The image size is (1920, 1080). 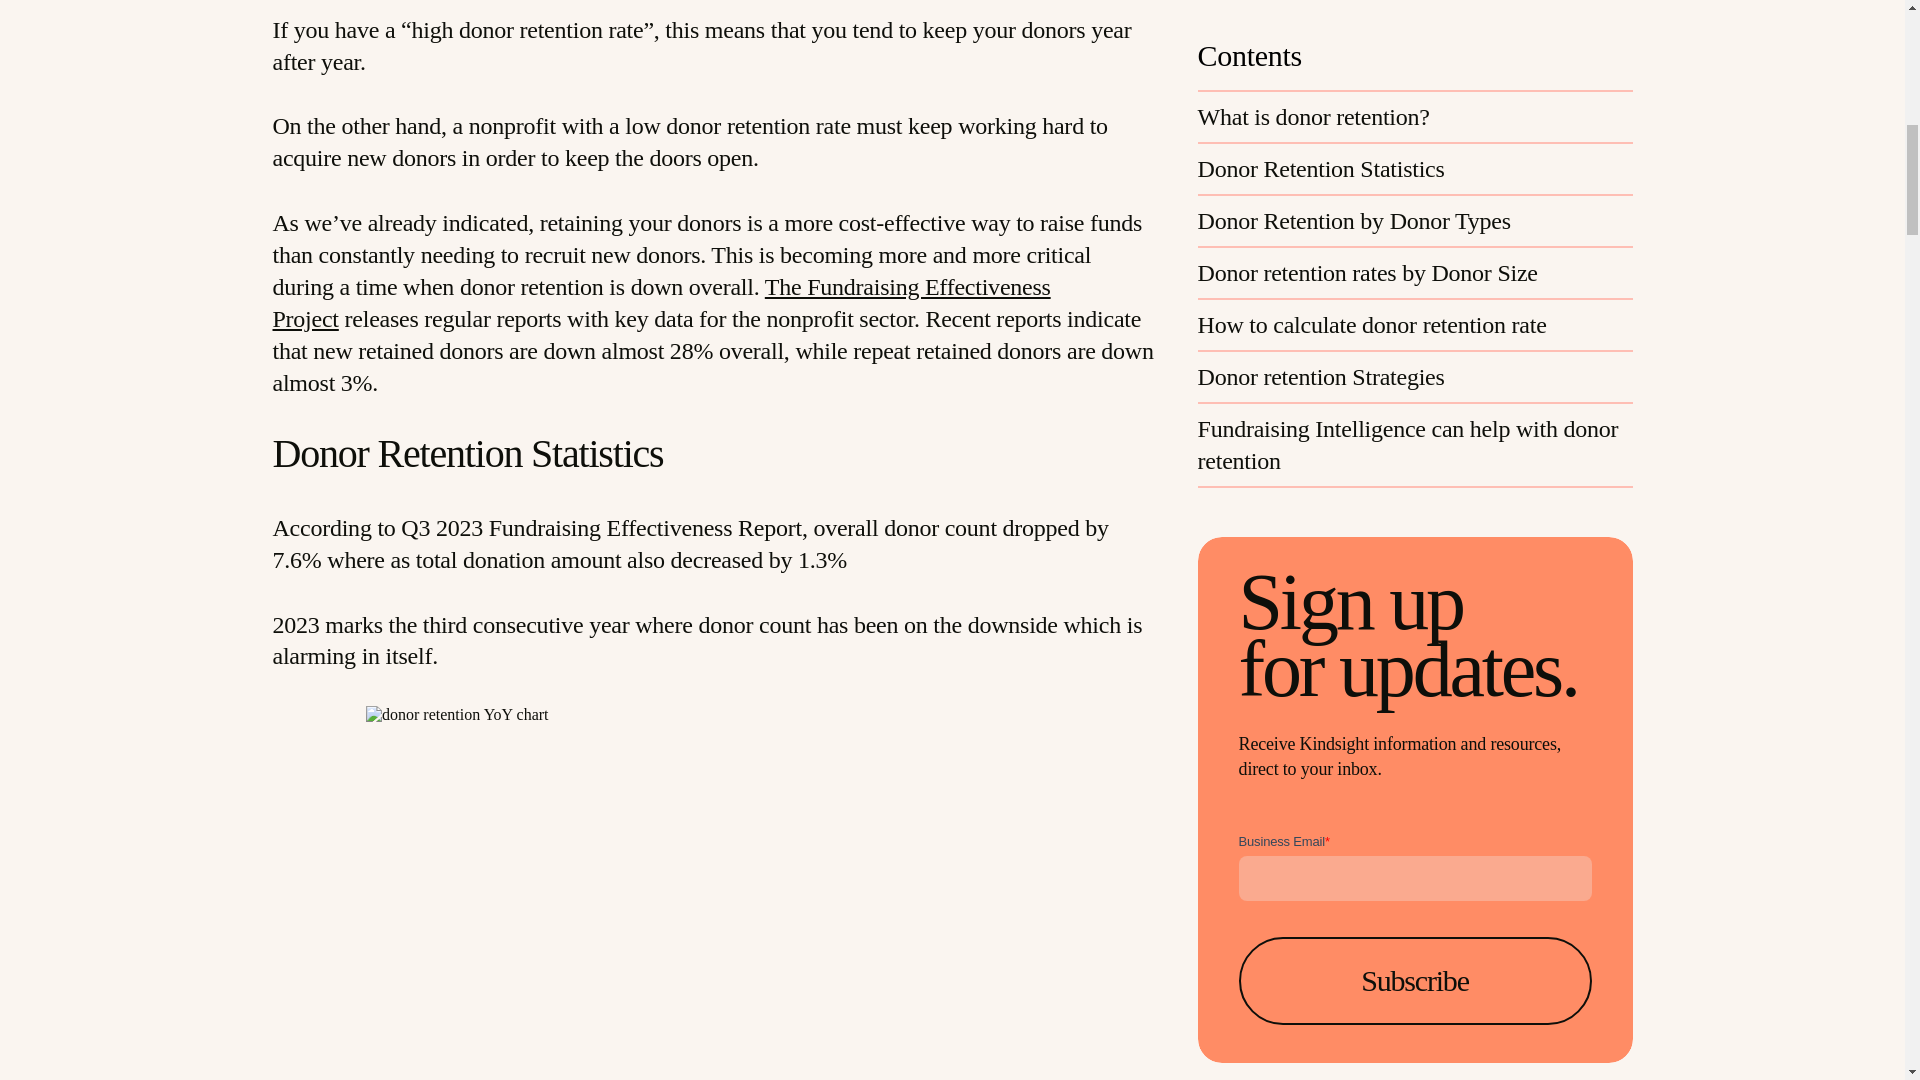 I want to click on Subscribe, so click(x=1414, y=428).